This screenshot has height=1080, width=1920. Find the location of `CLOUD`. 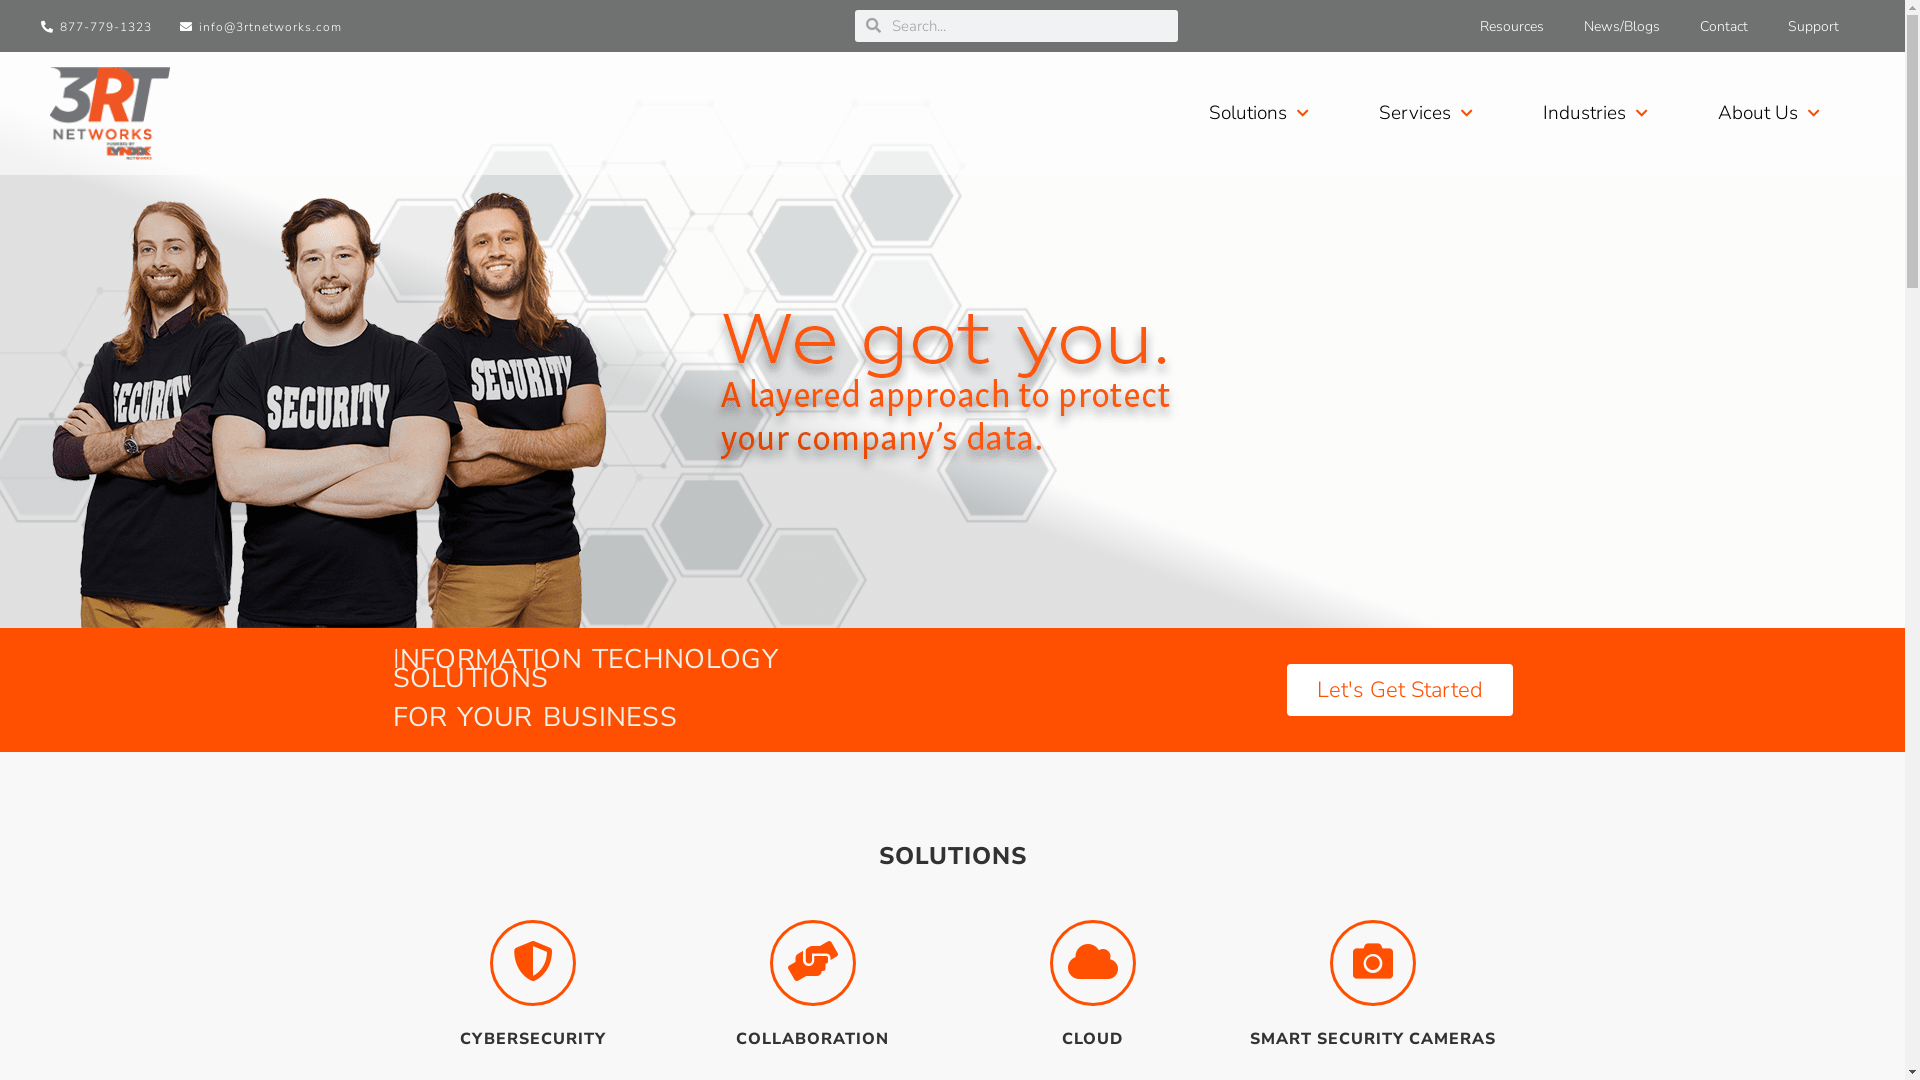

CLOUD is located at coordinates (1092, 1039).